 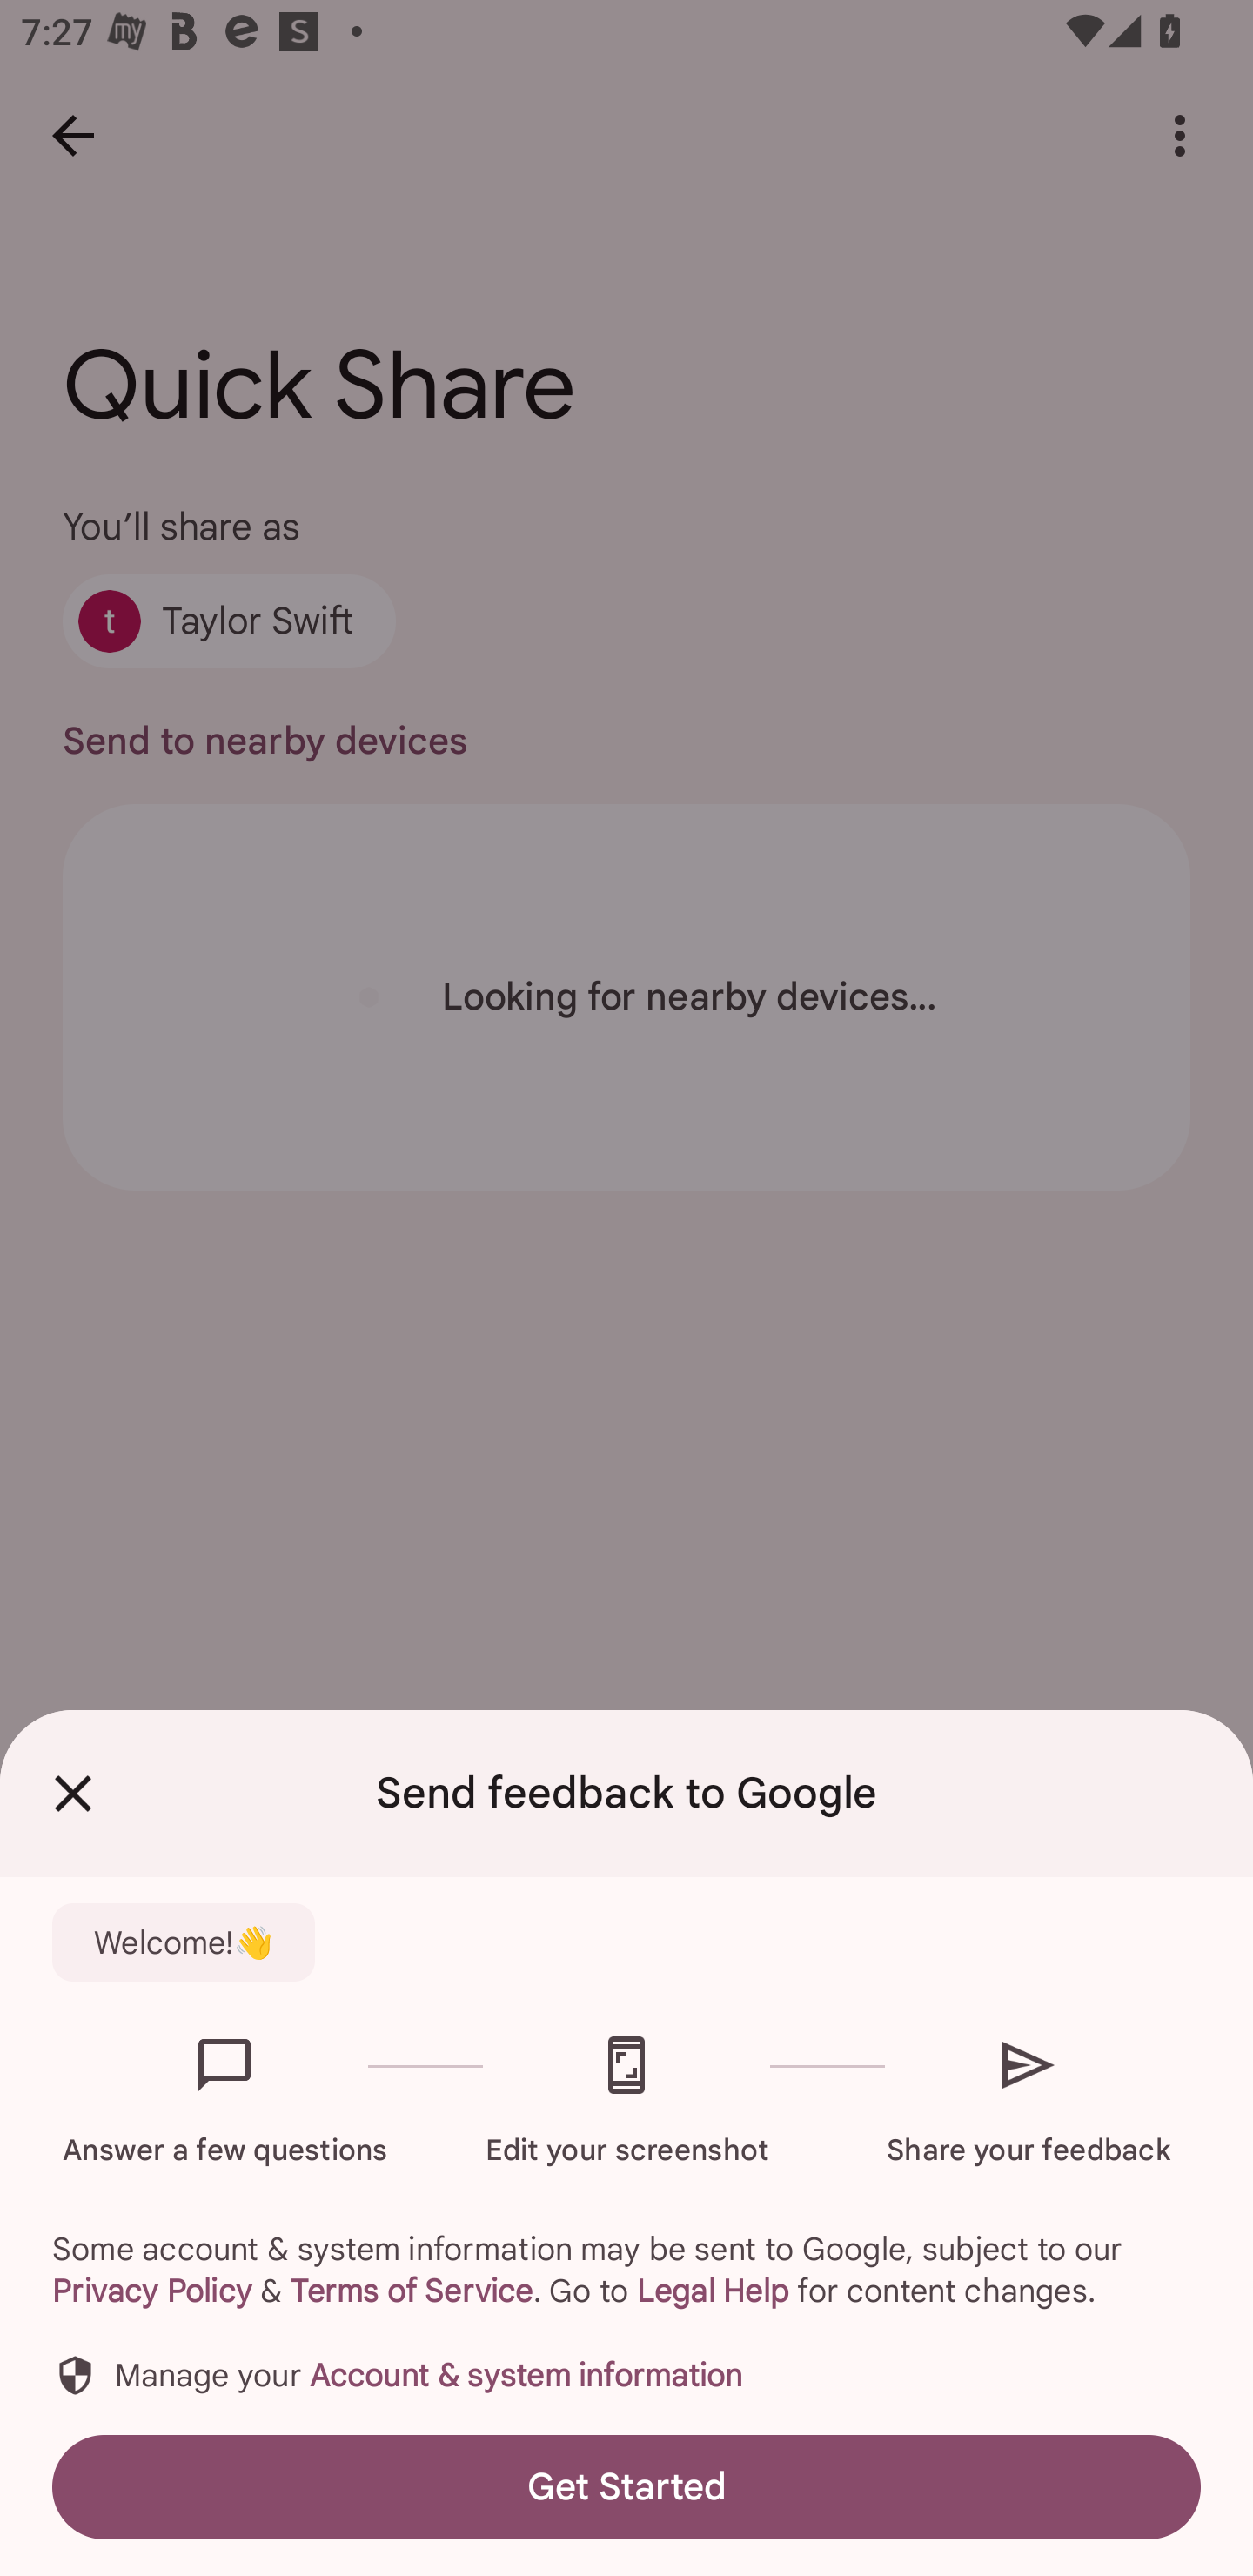 What do you see at coordinates (626, 2487) in the screenshot?
I see `Get Started` at bounding box center [626, 2487].